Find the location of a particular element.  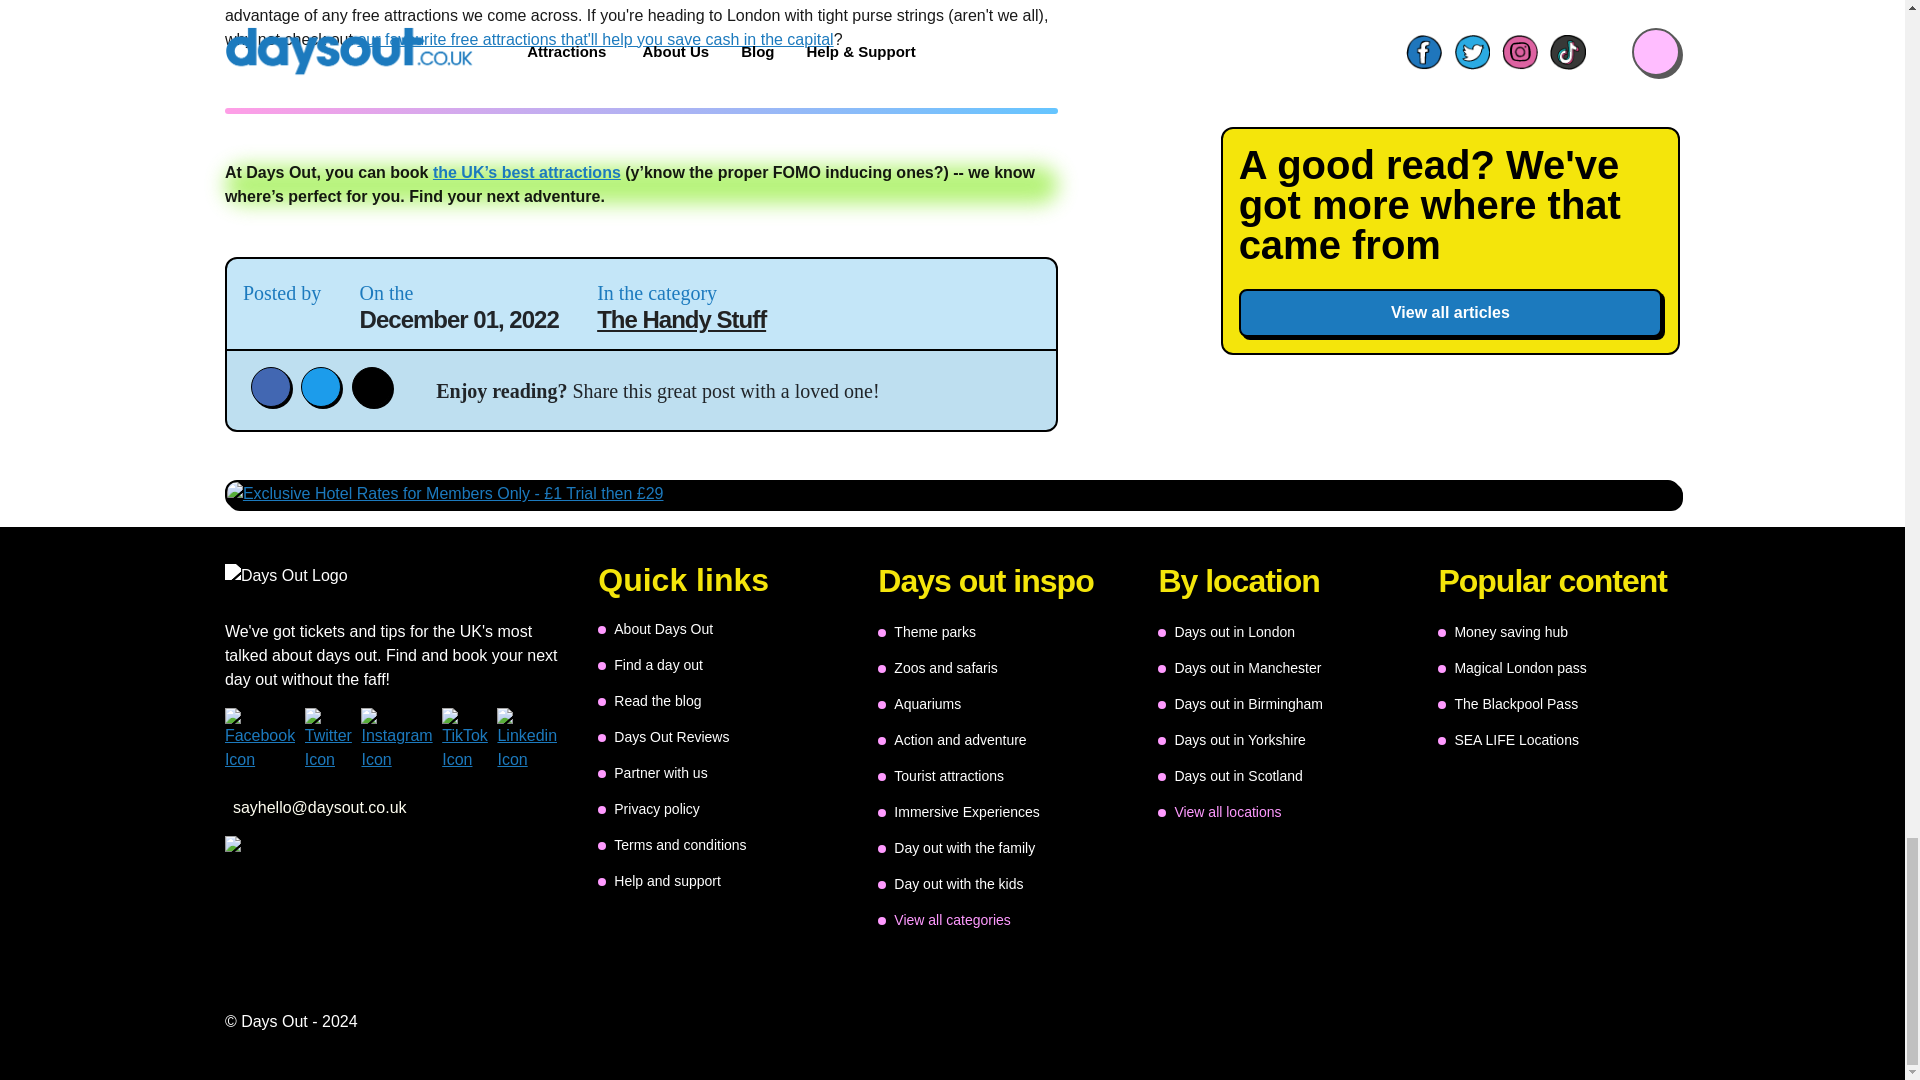

Learn more about Days Out is located at coordinates (654, 628).